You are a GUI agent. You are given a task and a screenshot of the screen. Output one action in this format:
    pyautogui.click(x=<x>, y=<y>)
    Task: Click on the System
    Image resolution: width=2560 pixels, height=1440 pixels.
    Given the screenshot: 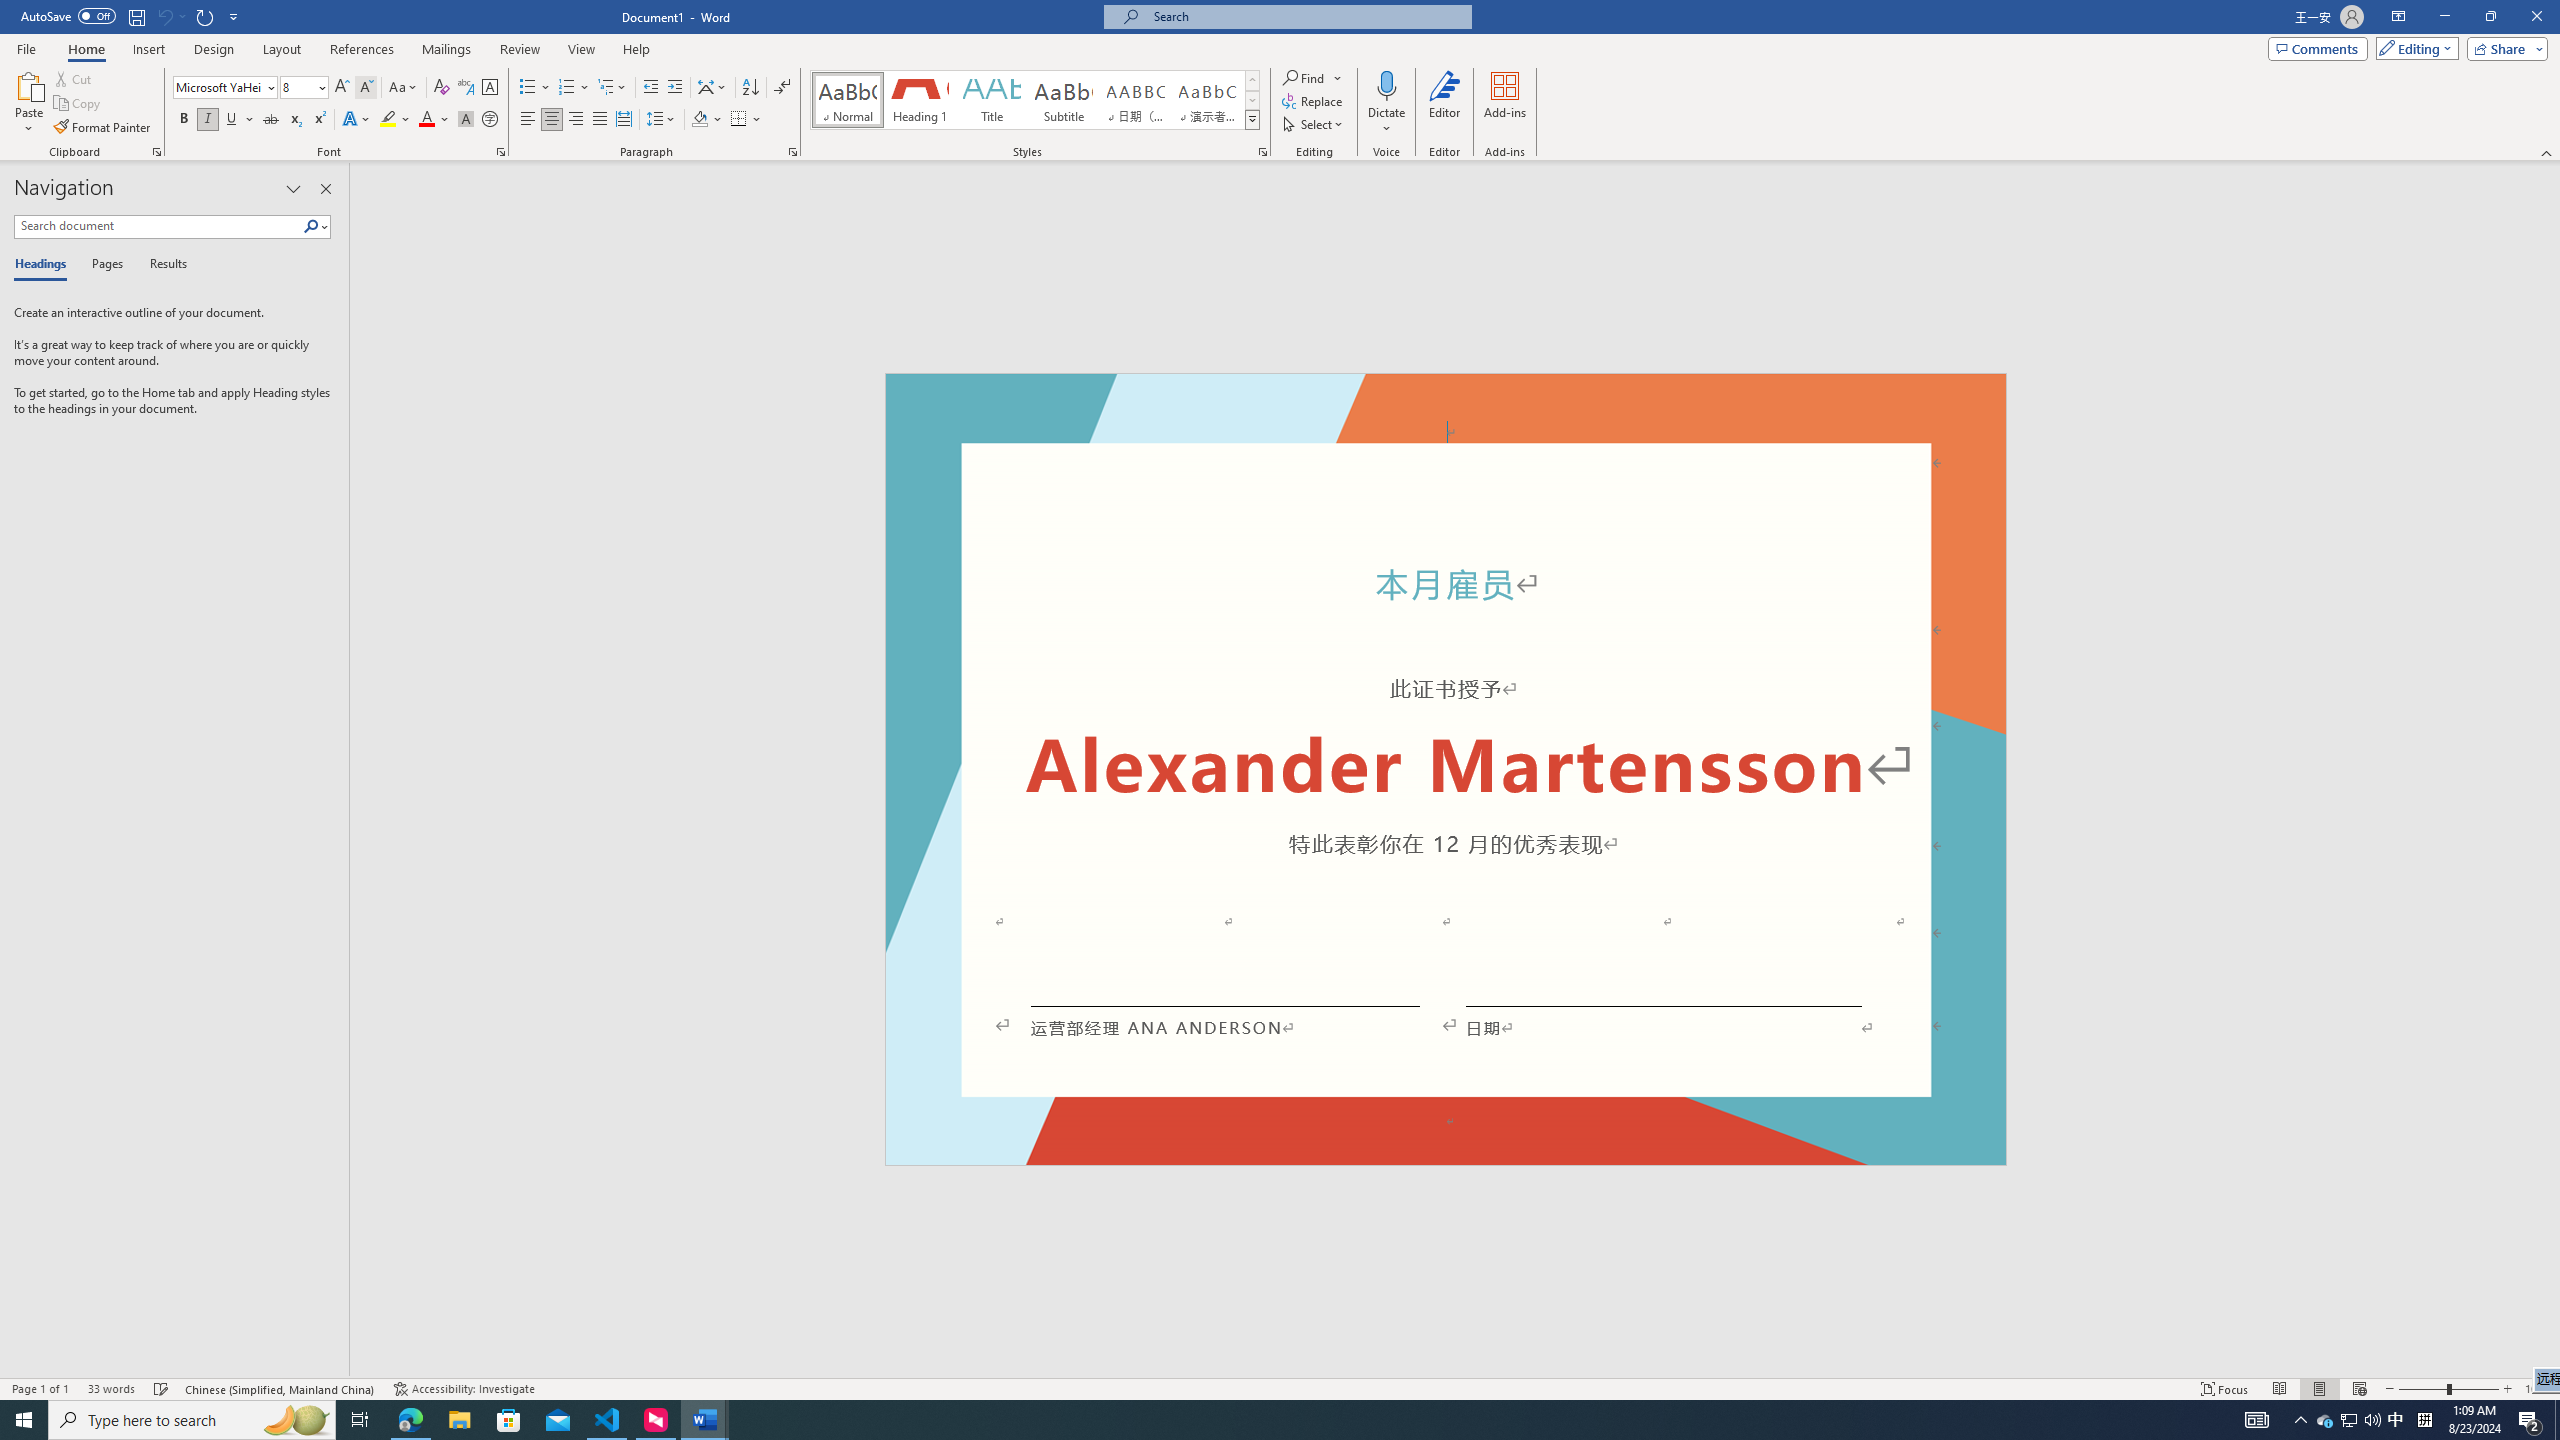 What is the action you would take?
    pyautogui.click(x=12, y=10)
    